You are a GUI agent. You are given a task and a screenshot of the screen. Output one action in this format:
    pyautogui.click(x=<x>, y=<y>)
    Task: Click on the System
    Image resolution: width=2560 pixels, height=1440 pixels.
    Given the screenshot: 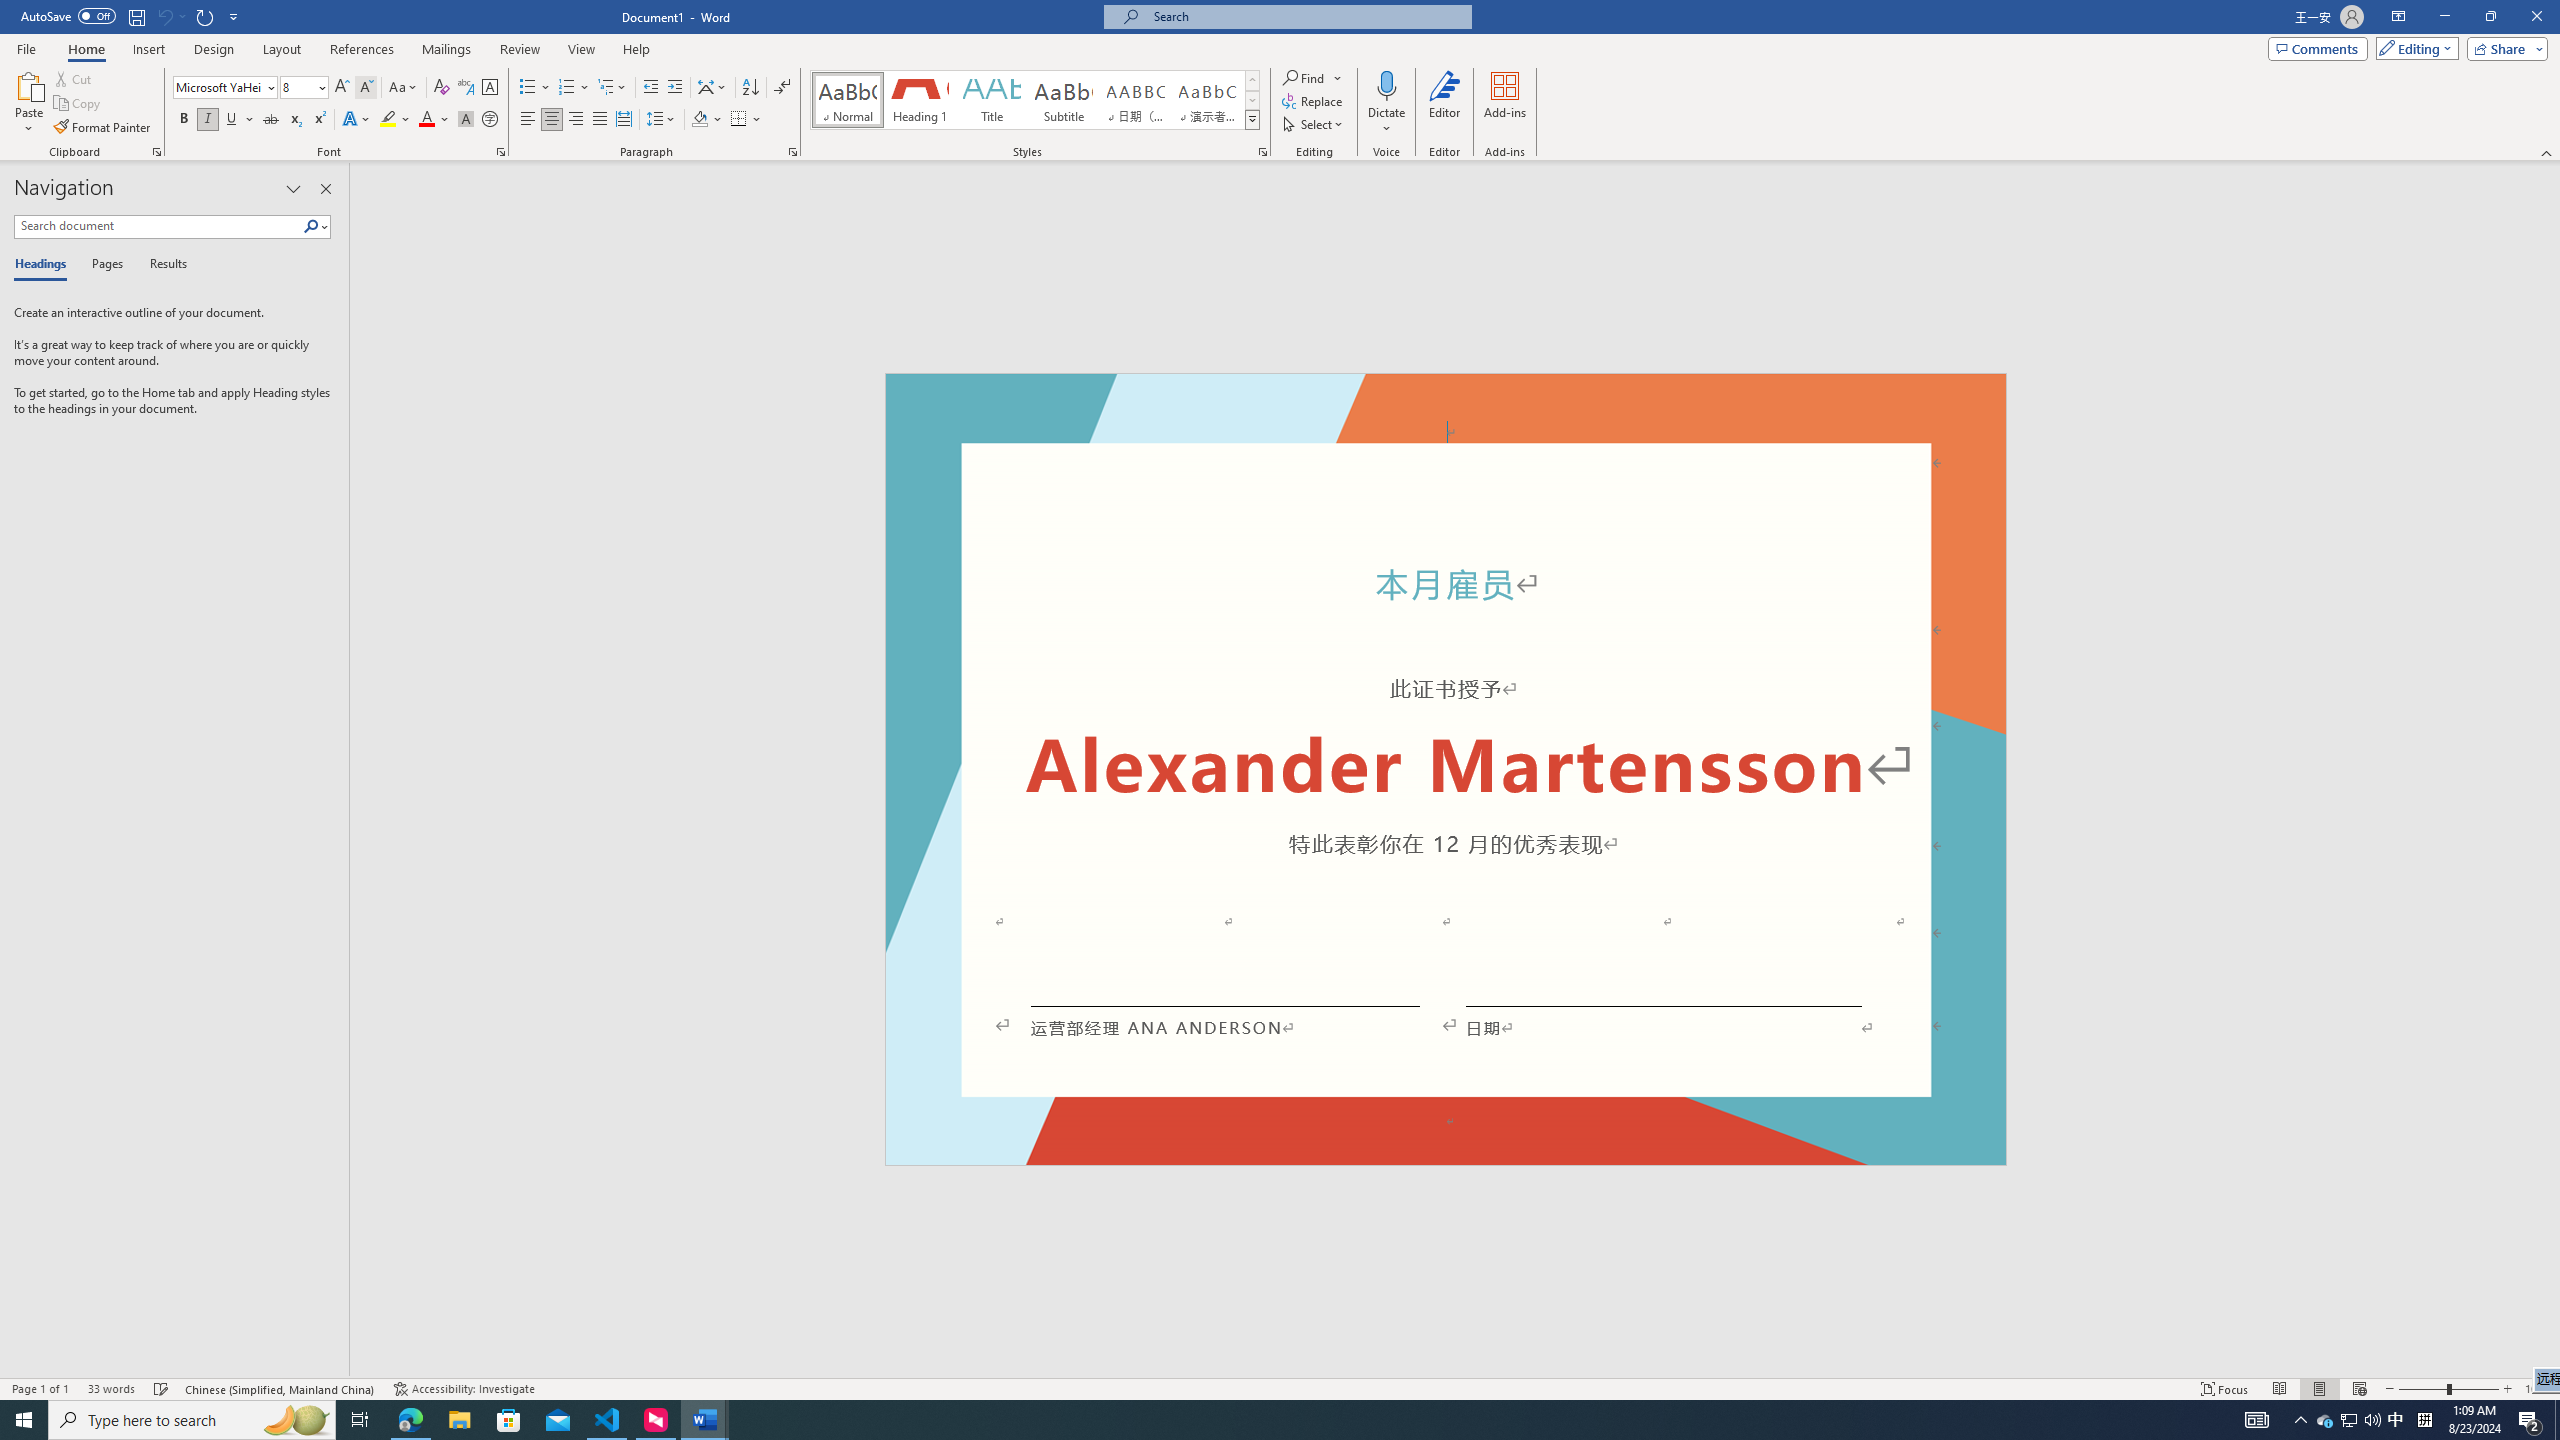 What is the action you would take?
    pyautogui.click(x=12, y=10)
    